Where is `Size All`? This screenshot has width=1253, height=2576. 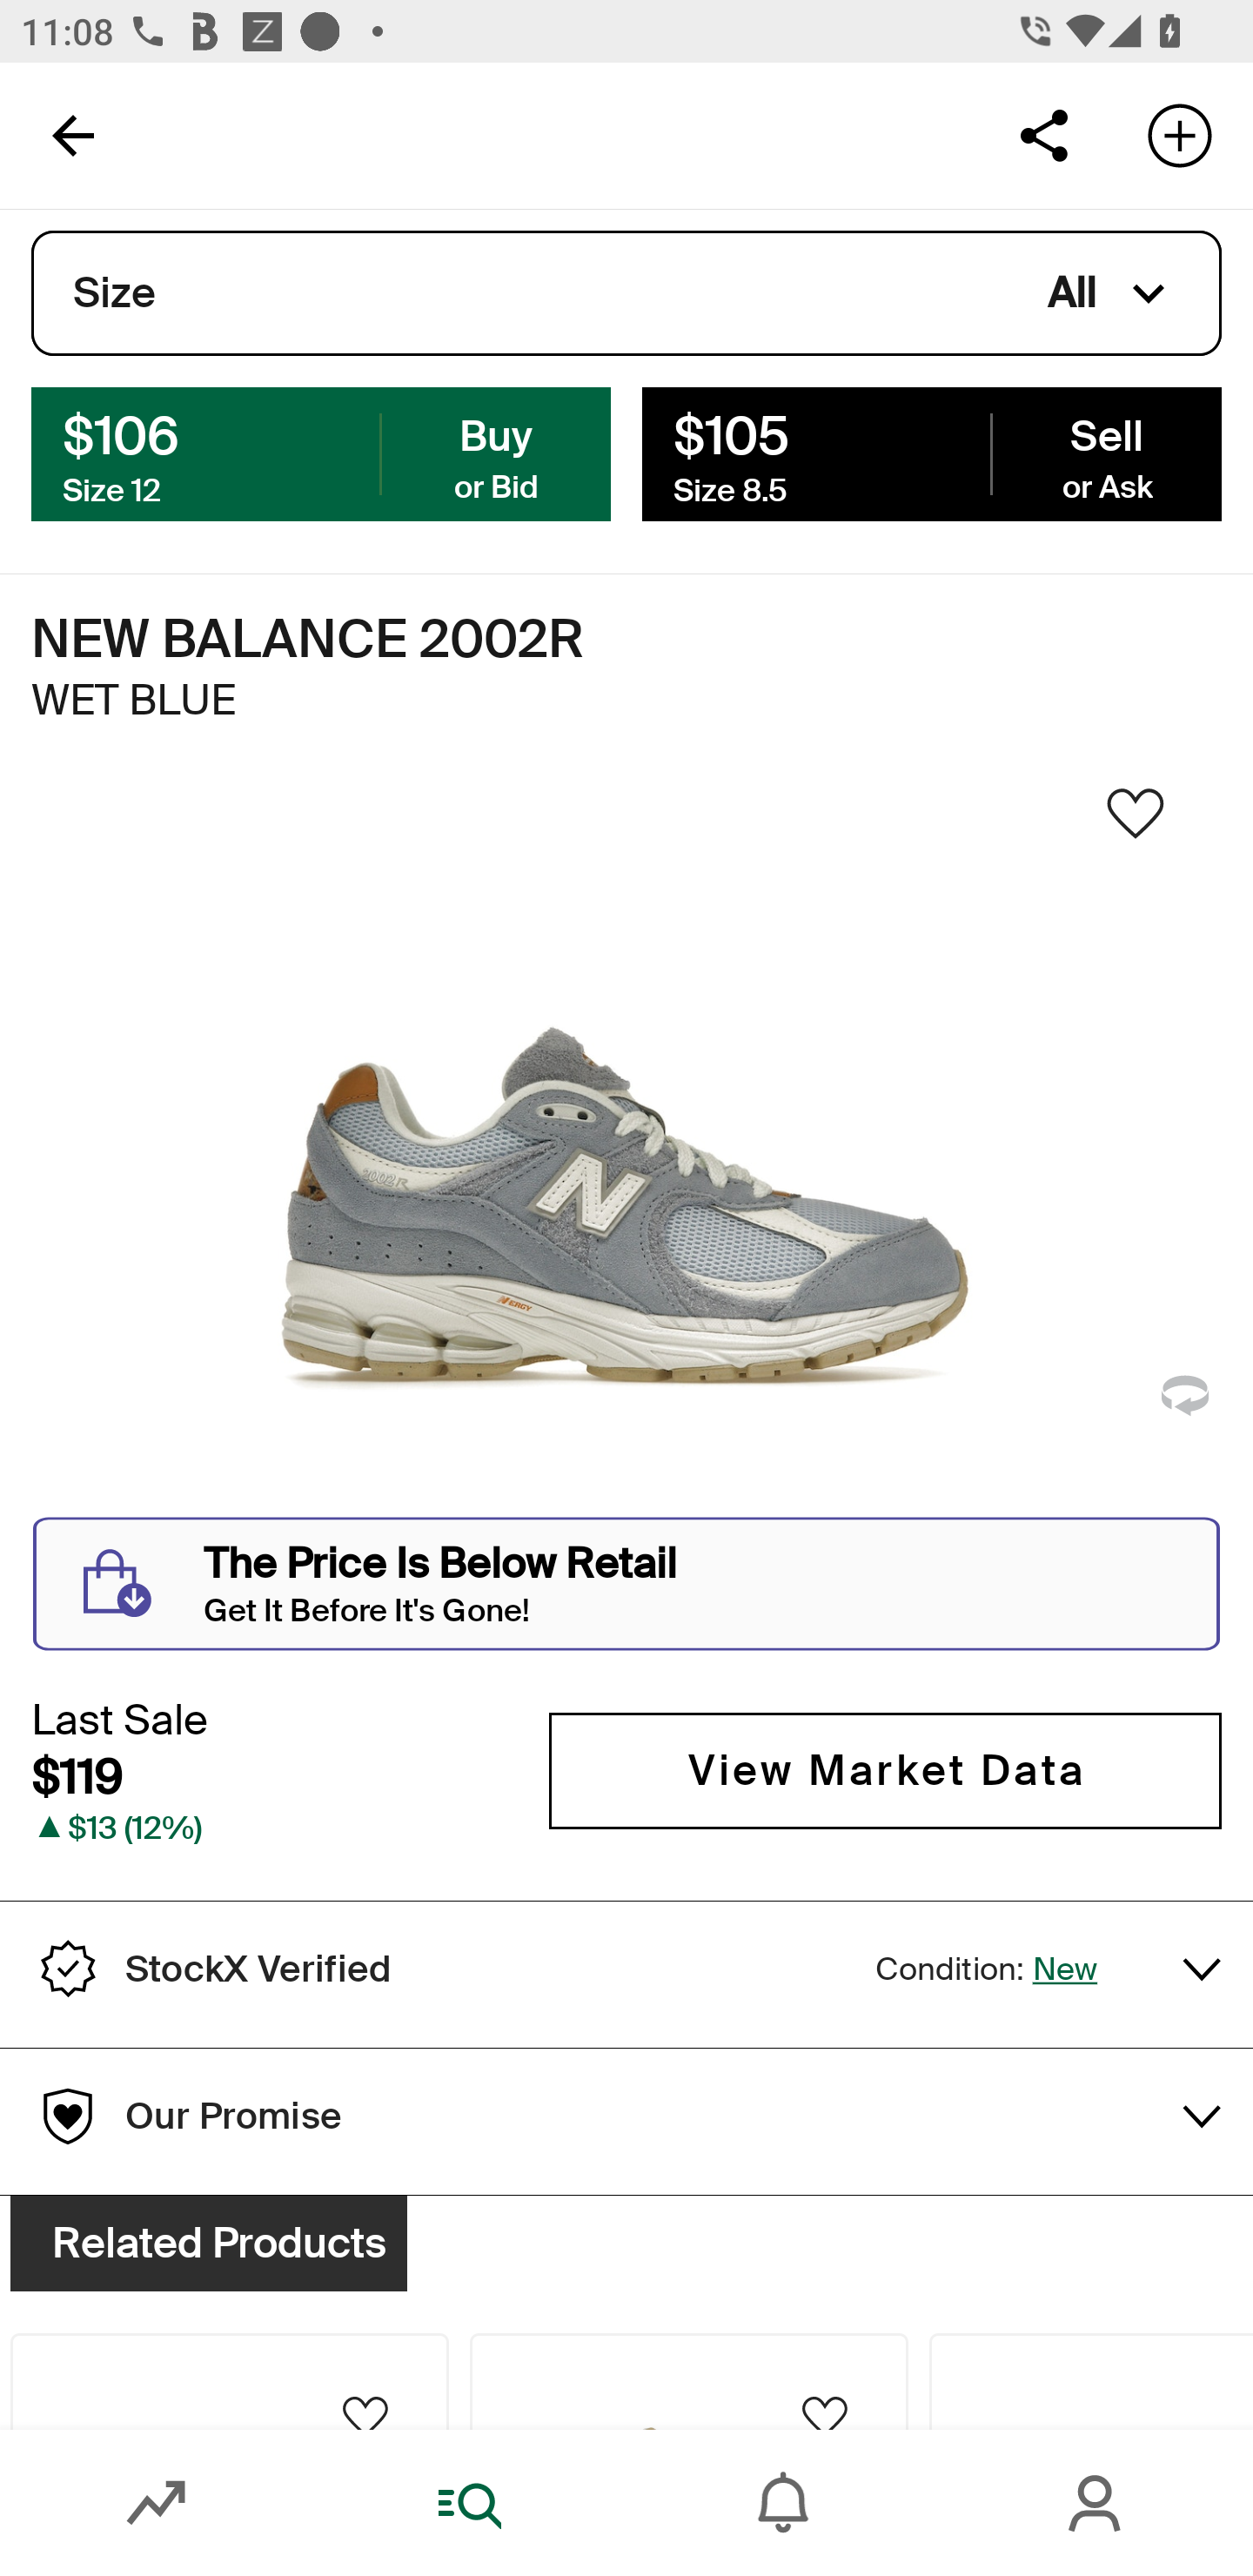 Size All is located at coordinates (626, 293).